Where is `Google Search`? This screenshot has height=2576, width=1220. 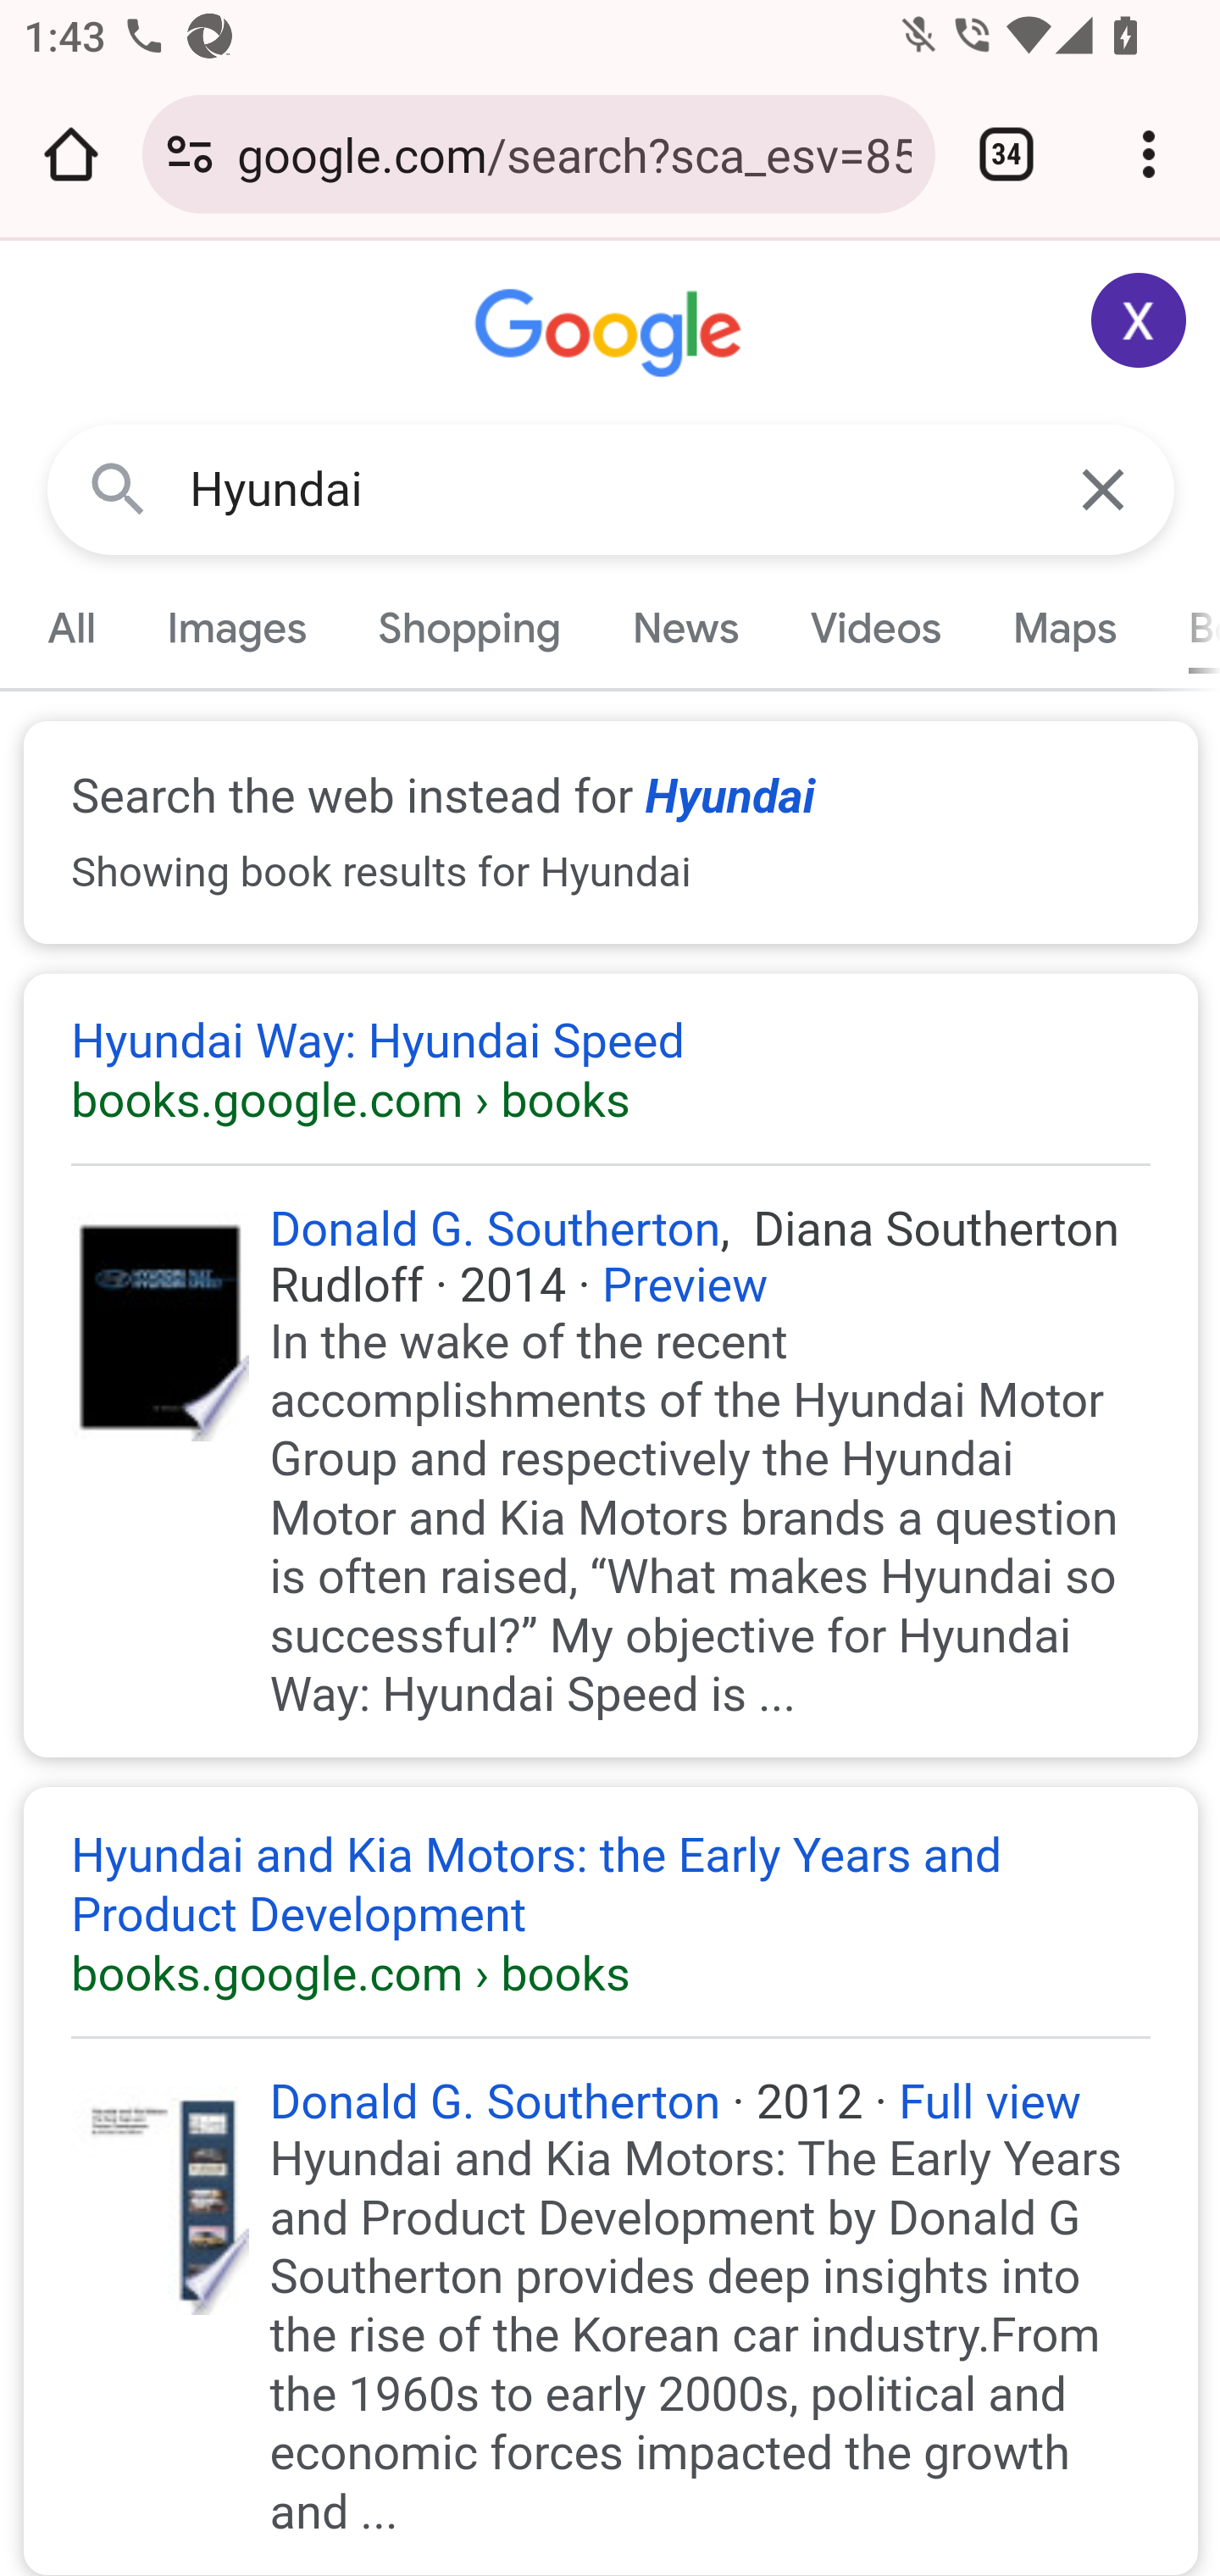
Google Search is located at coordinates (119, 488).